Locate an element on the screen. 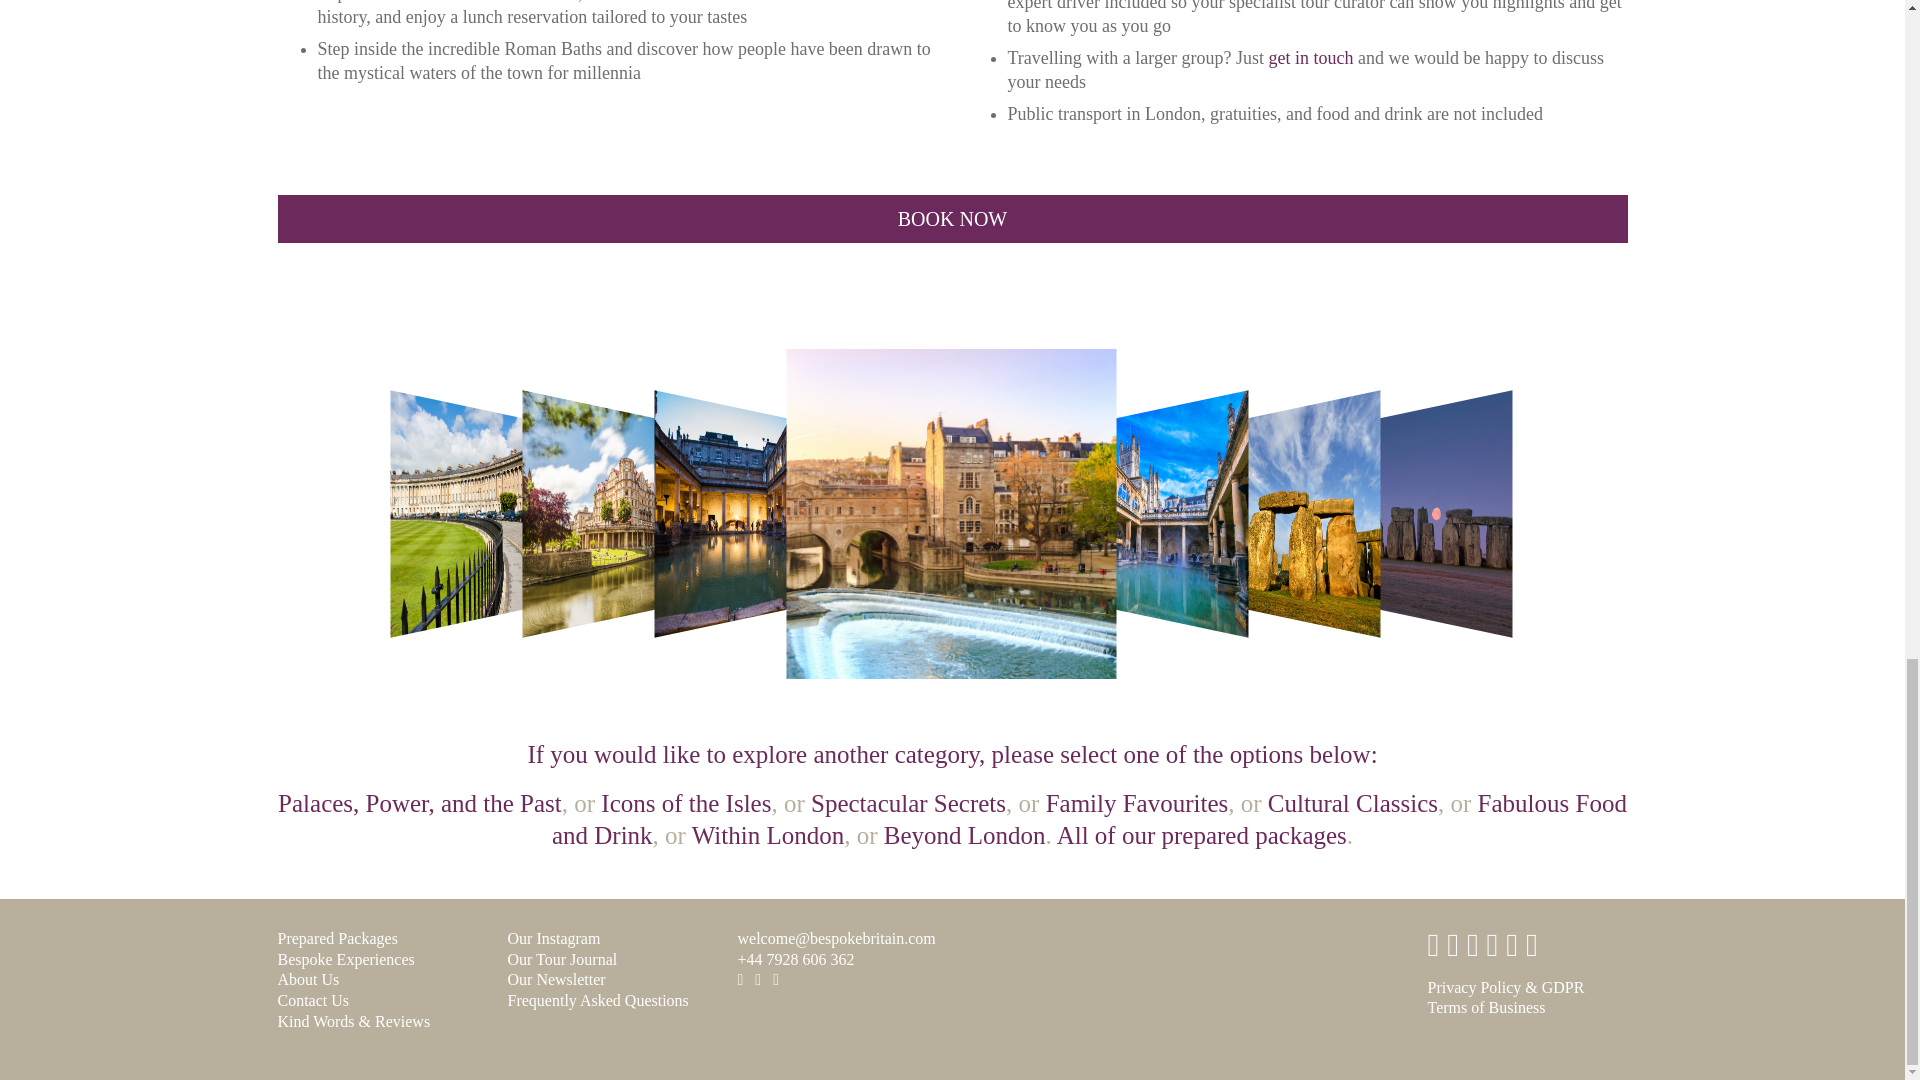  Bespoke Experiences is located at coordinates (346, 959).